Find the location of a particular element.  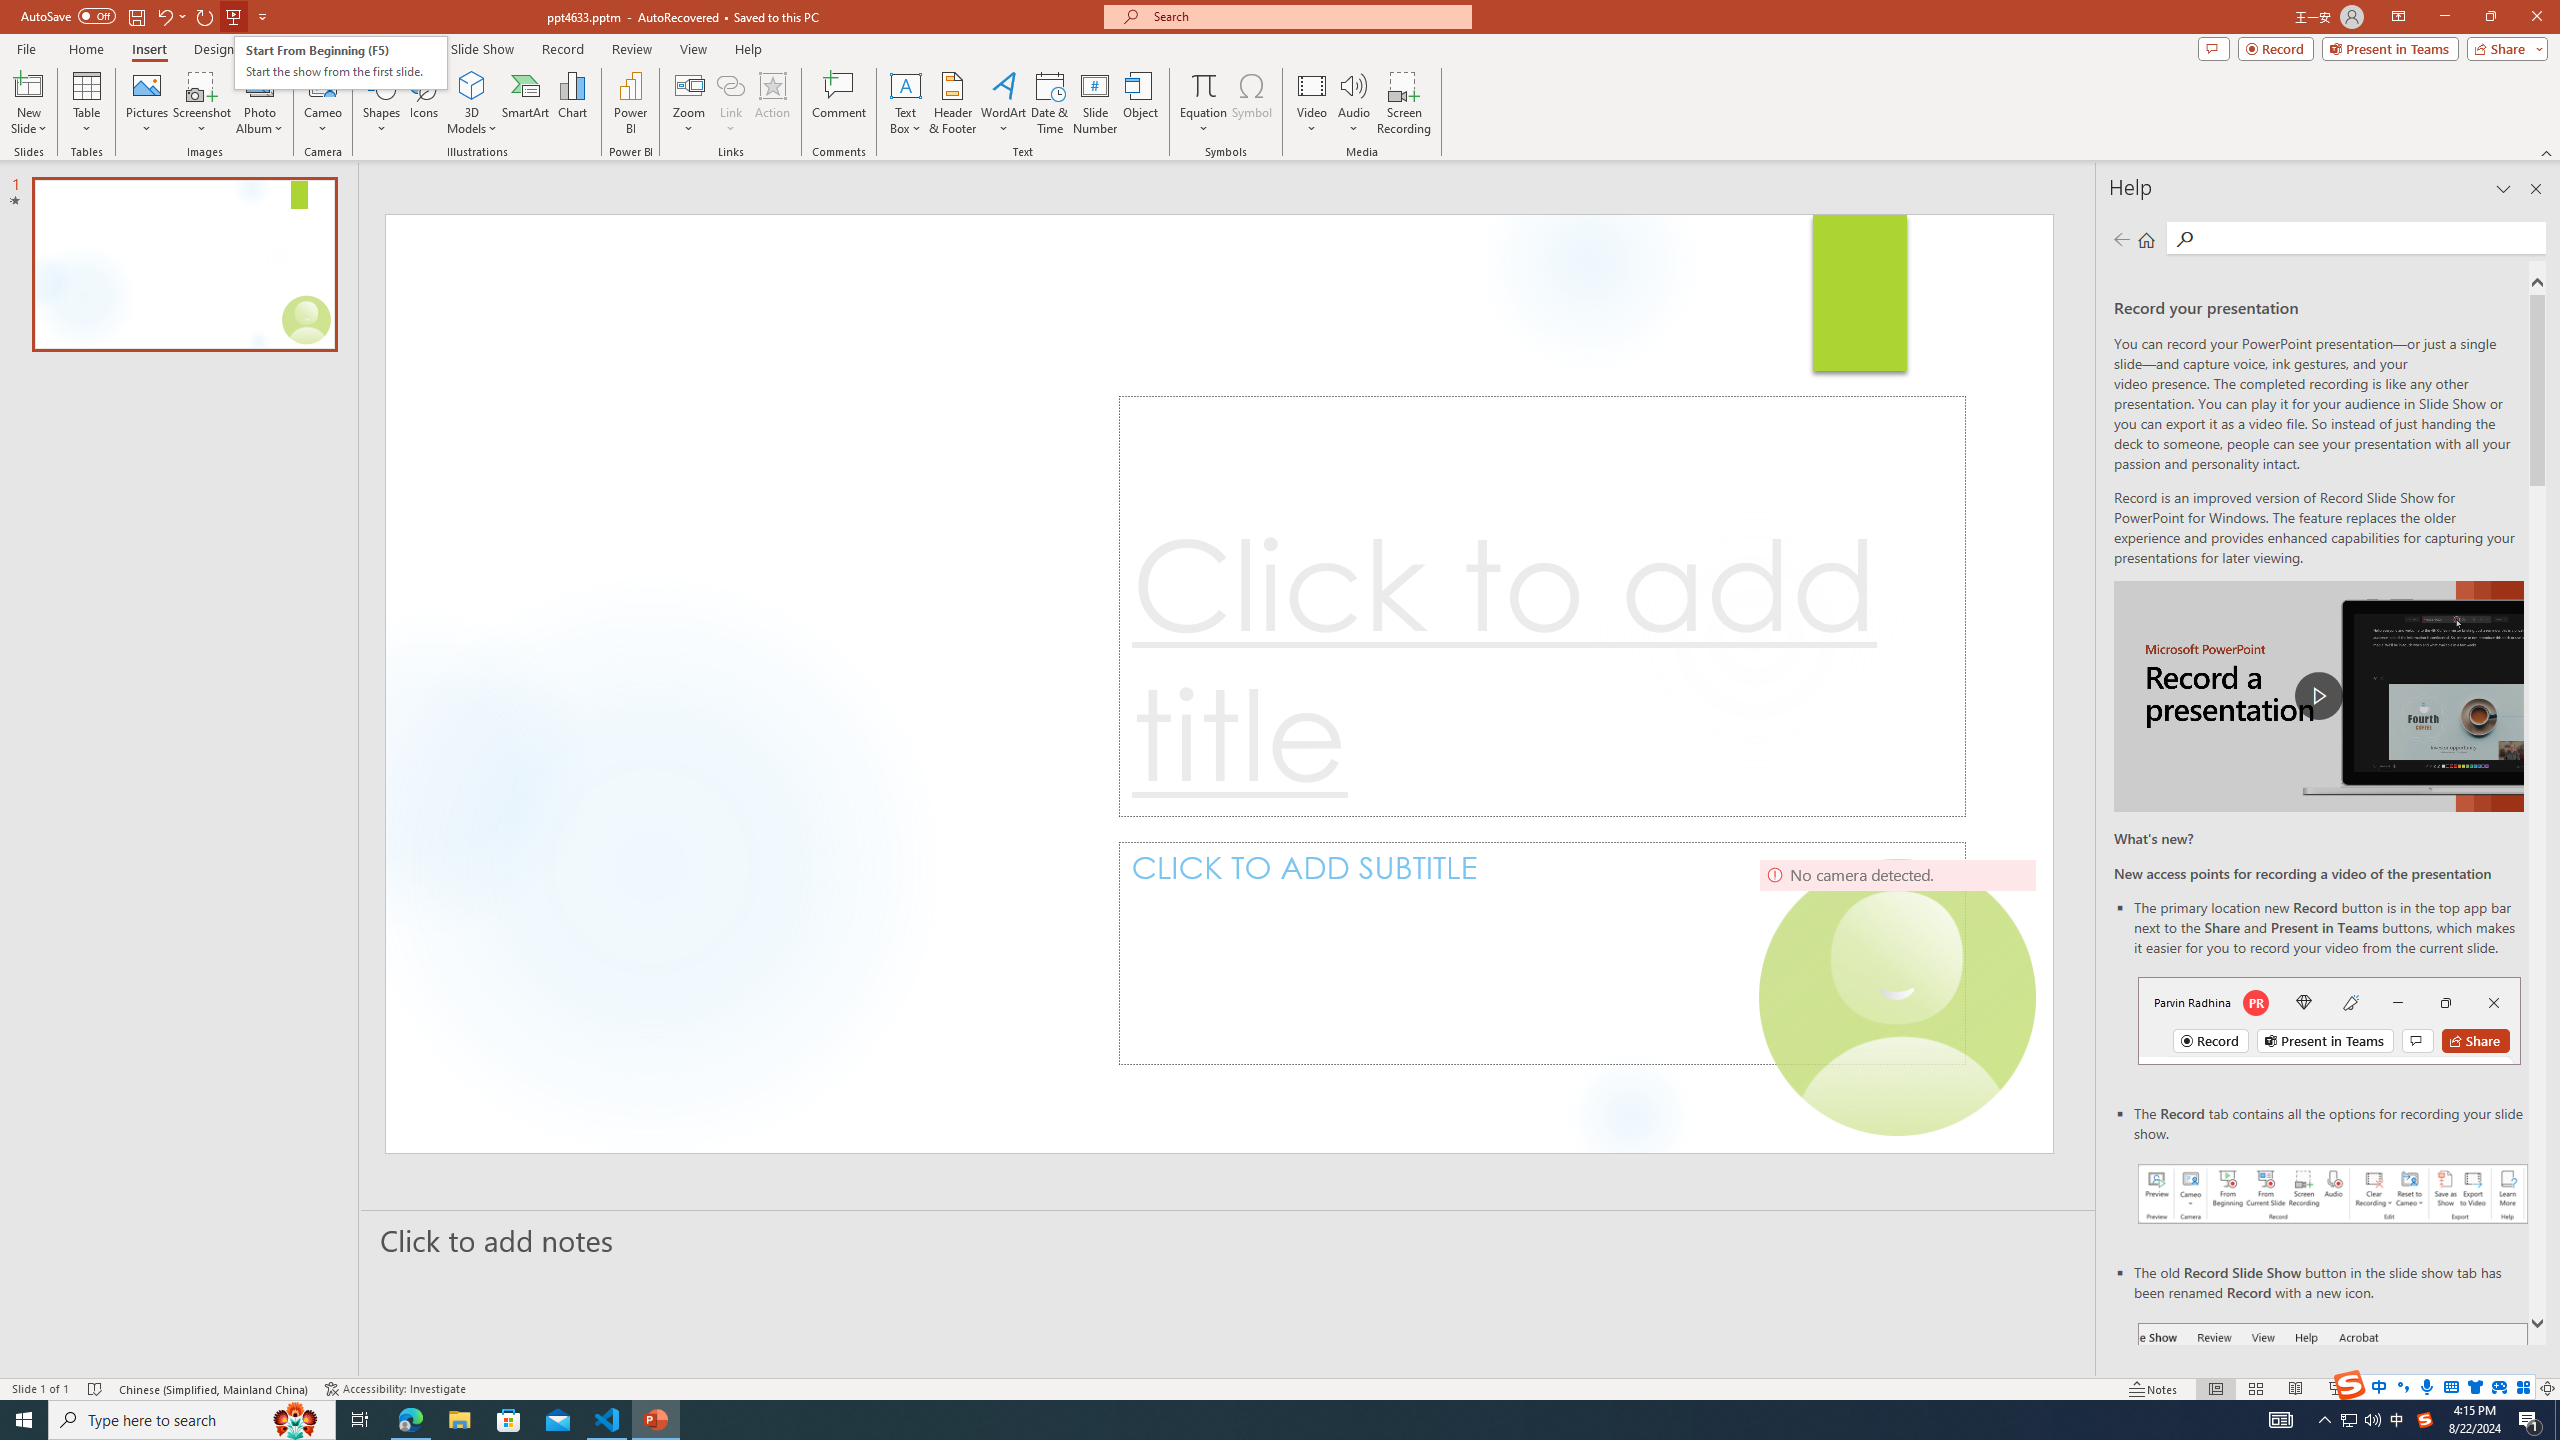

Link is located at coordinates (730, 103).